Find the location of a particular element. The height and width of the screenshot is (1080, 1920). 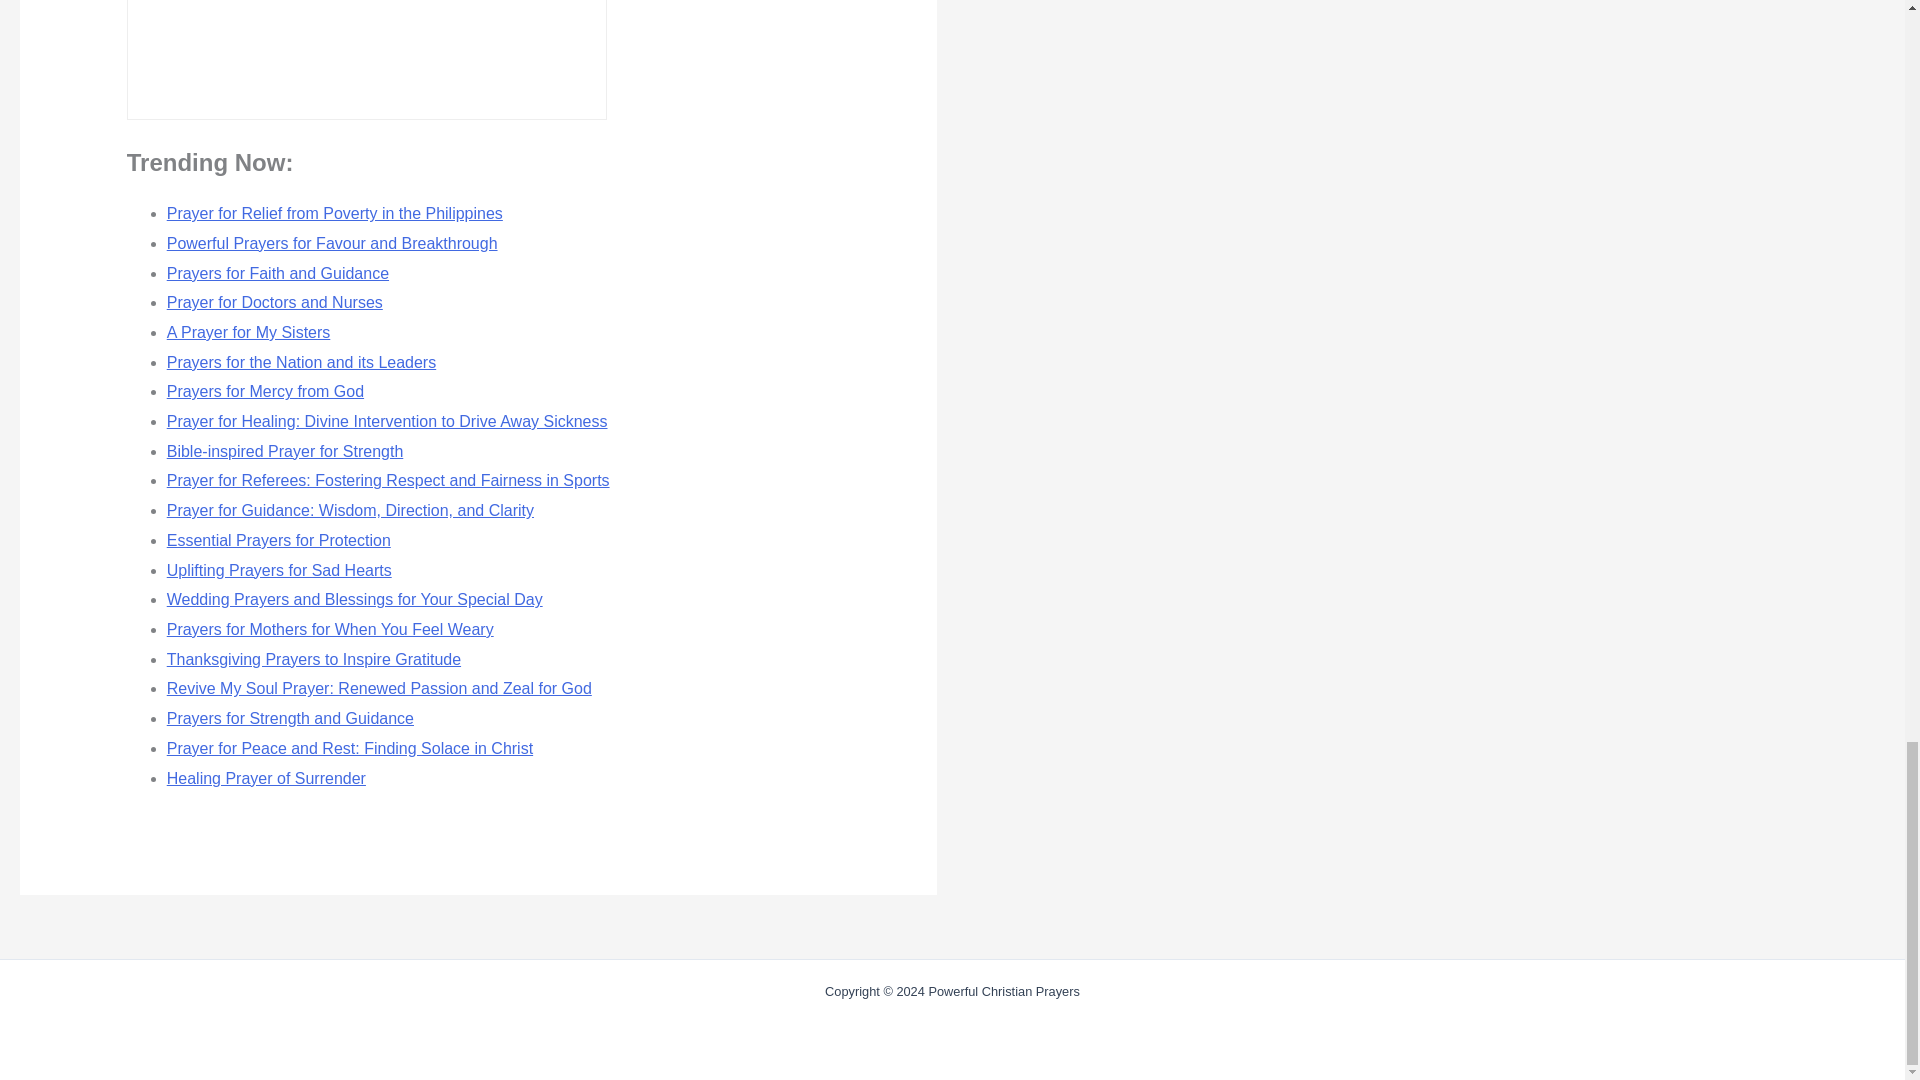

Bible-inspired Prayer for Strength is located at coordinates (285, 451).